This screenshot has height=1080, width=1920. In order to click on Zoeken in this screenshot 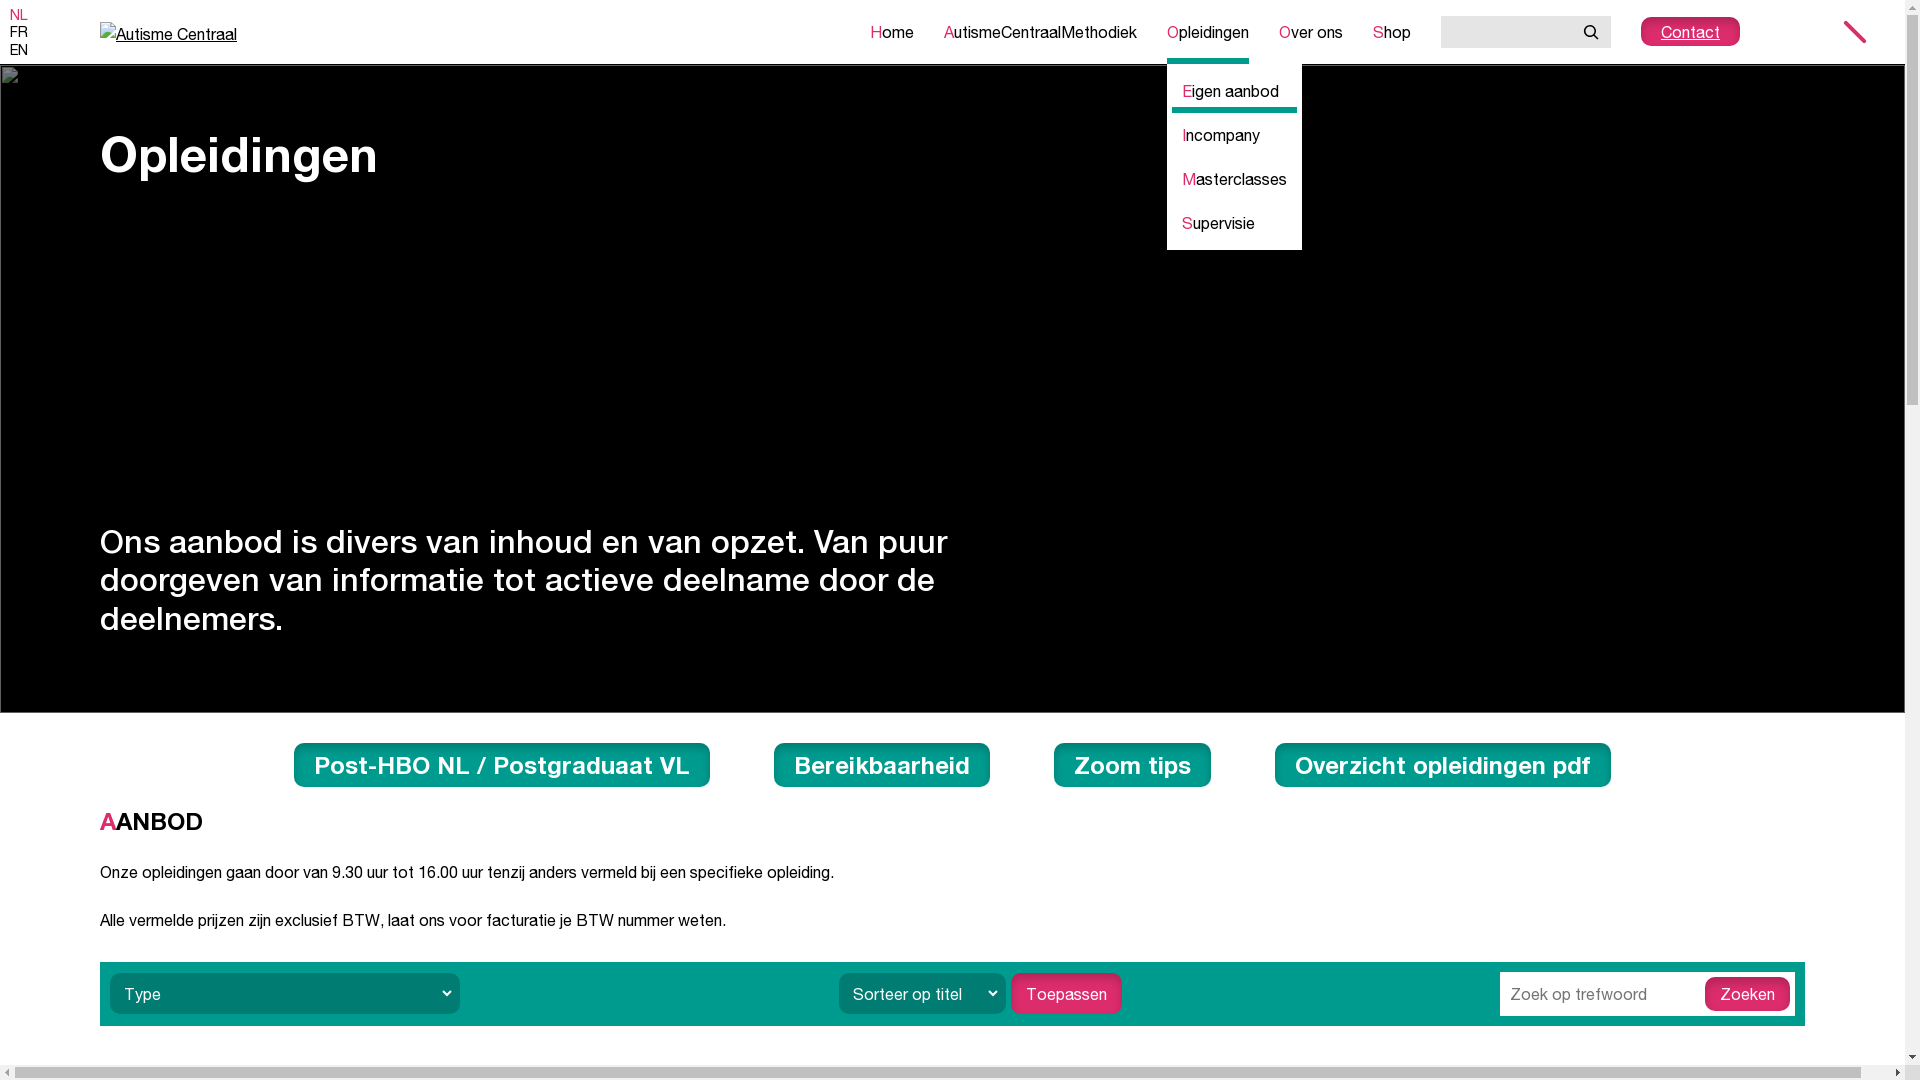, I will do `click(1748, 994)`.